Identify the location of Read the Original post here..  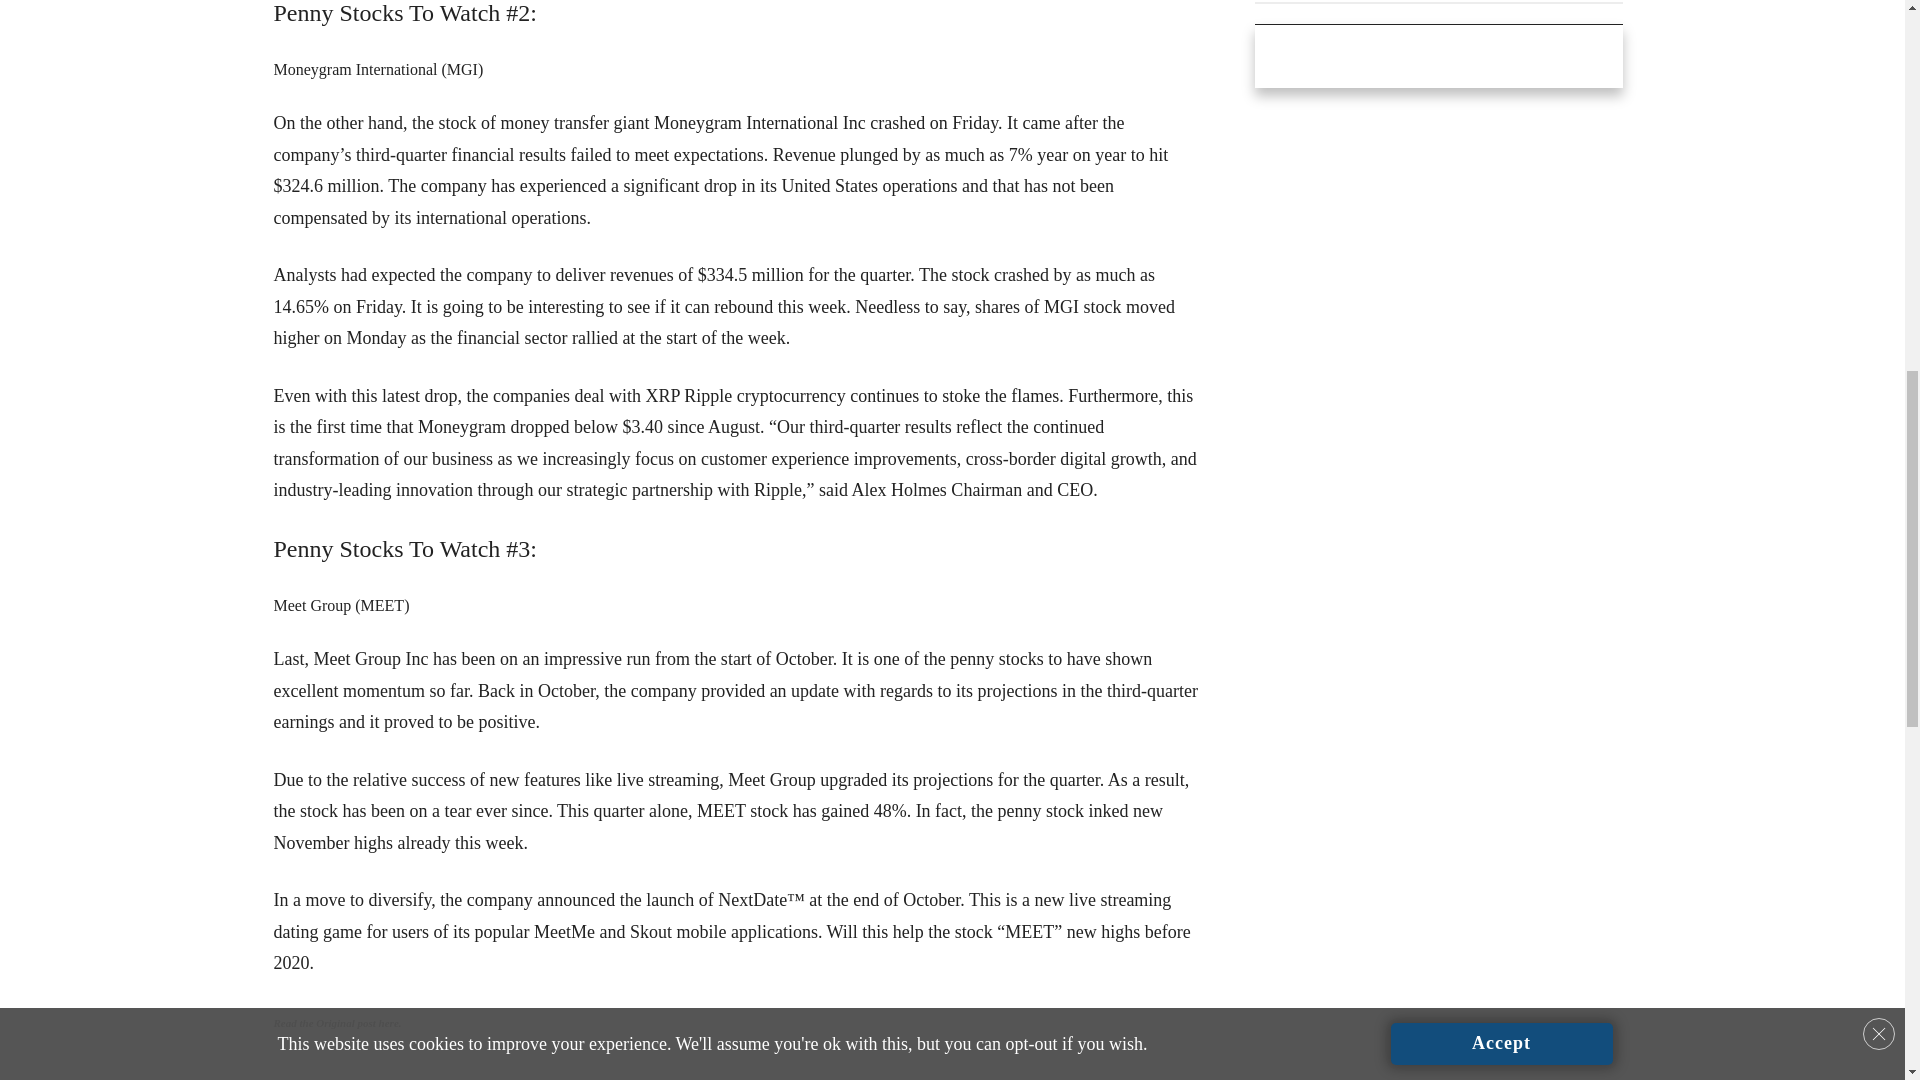
(338, 1023).